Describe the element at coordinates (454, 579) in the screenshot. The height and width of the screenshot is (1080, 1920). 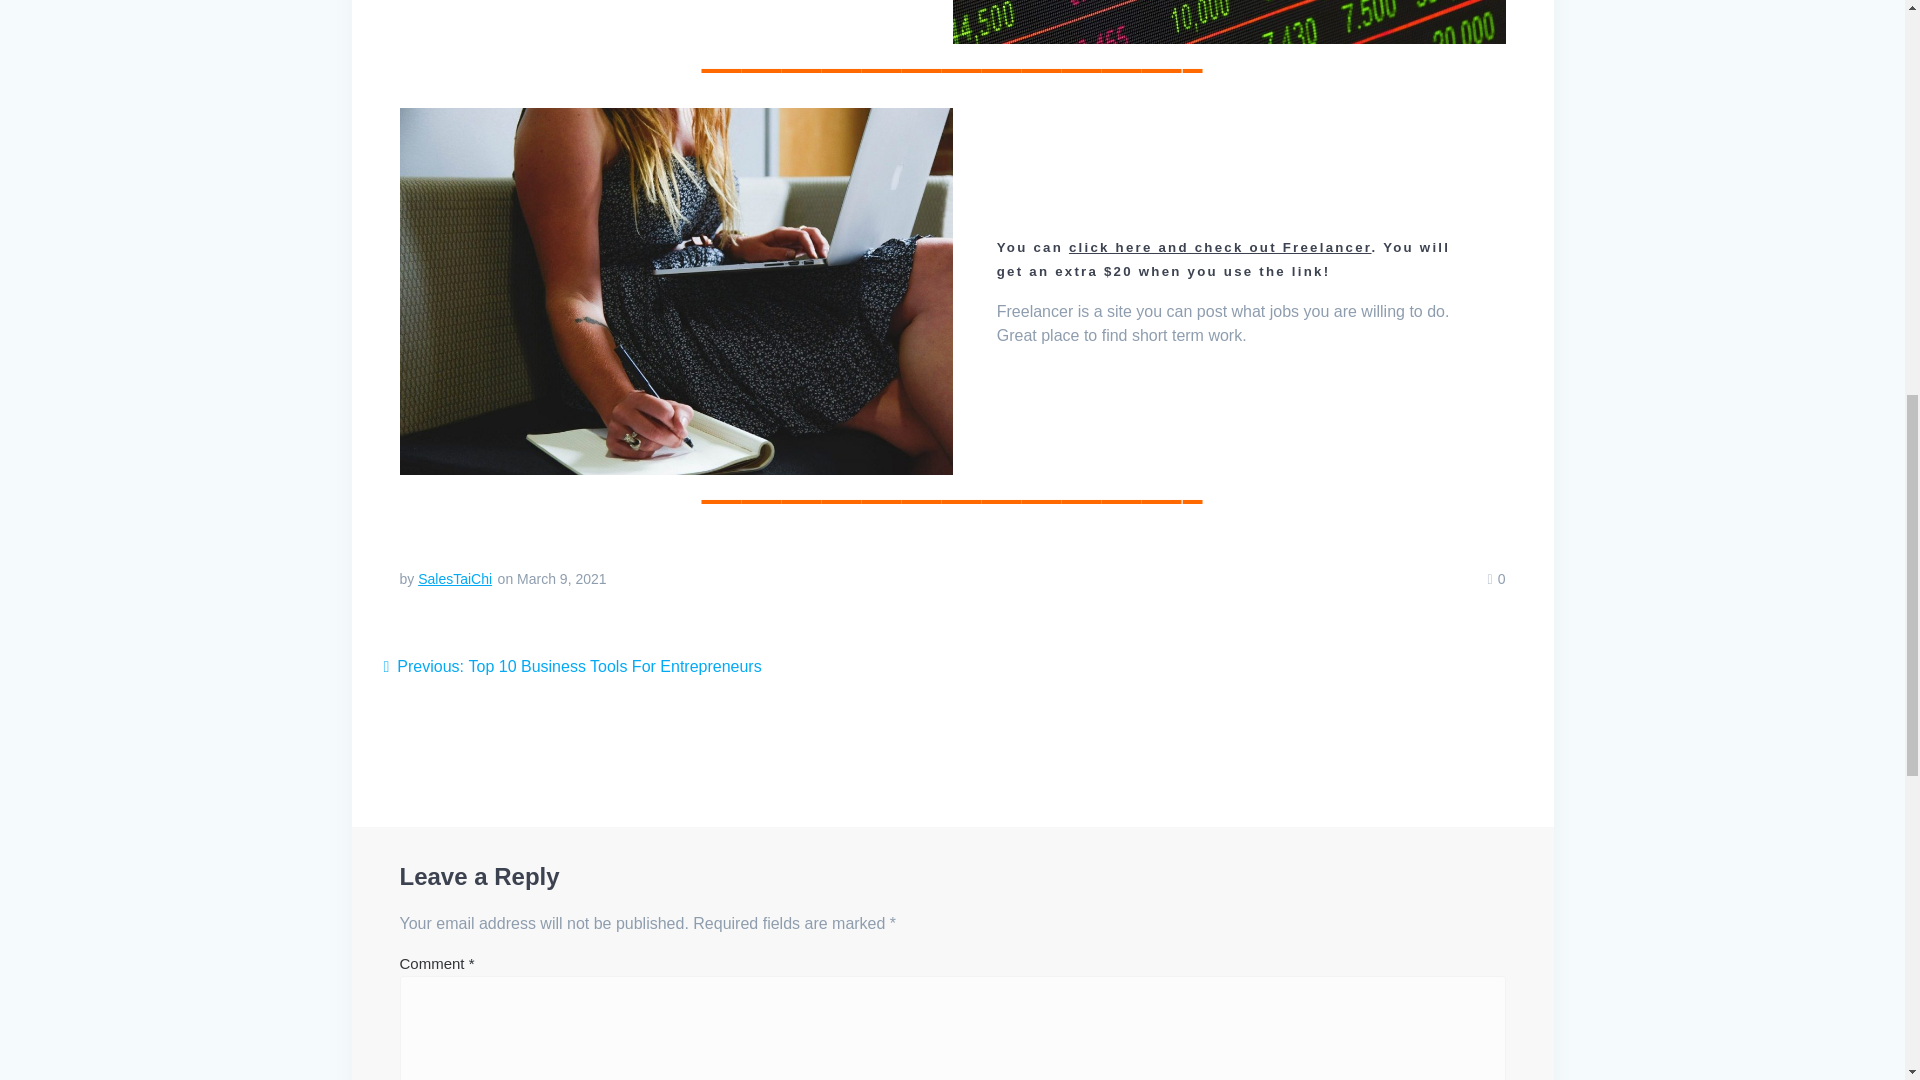
I see `Posts by SalesTaiChi` at that location.